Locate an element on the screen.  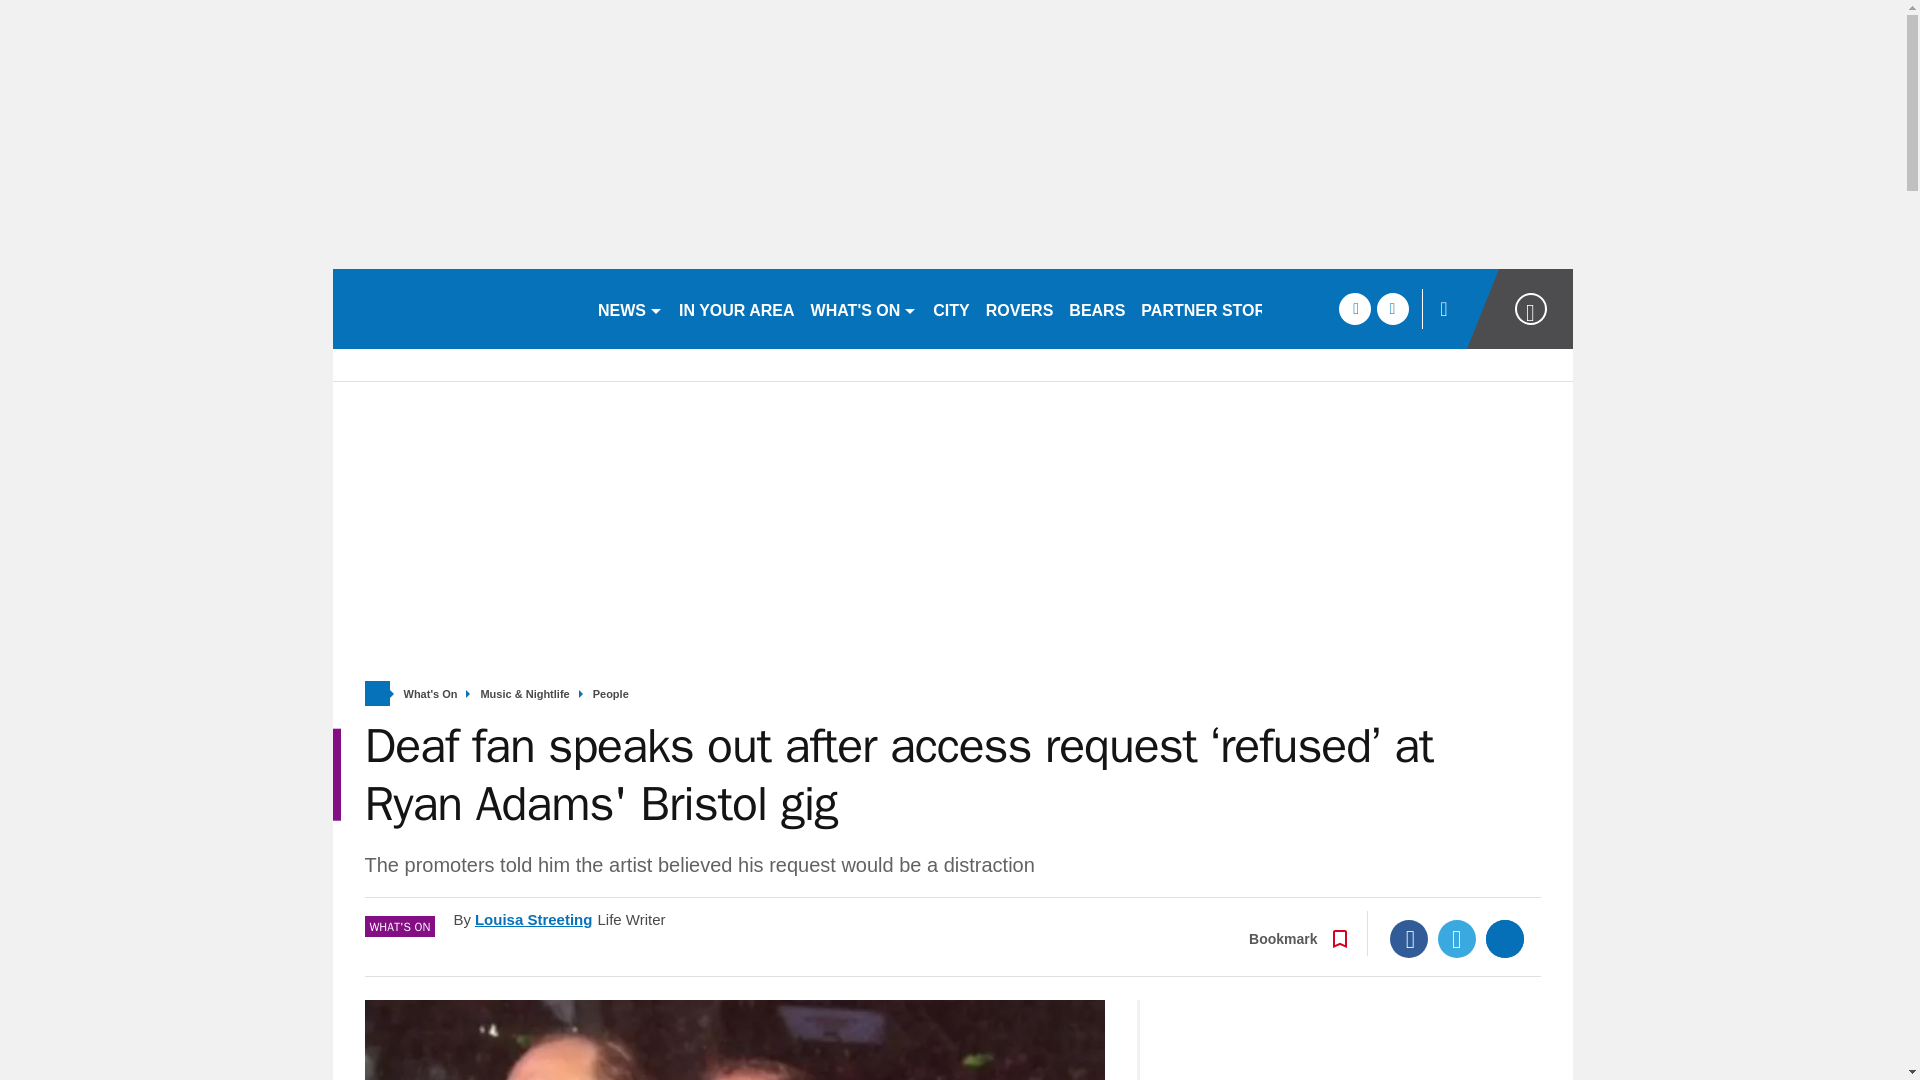
twitter is located at coordinates (1392, 308).